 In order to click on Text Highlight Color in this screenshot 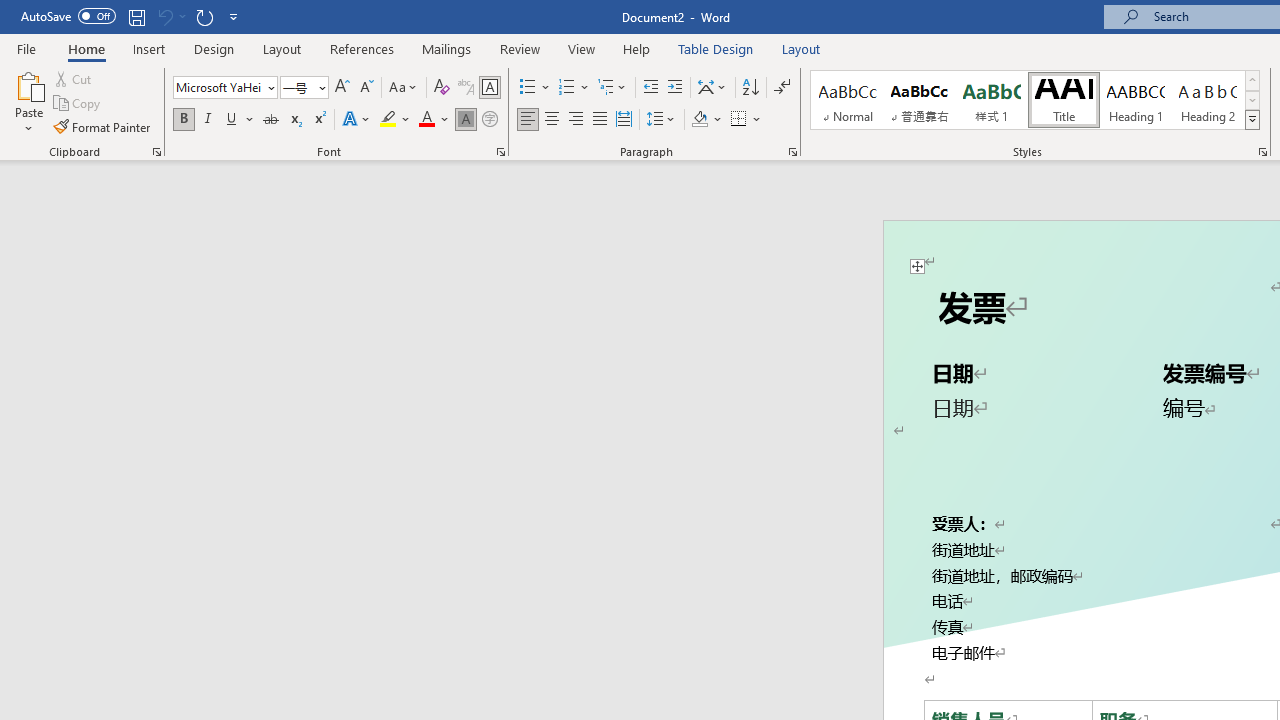, I will do `click(395, 120)`.